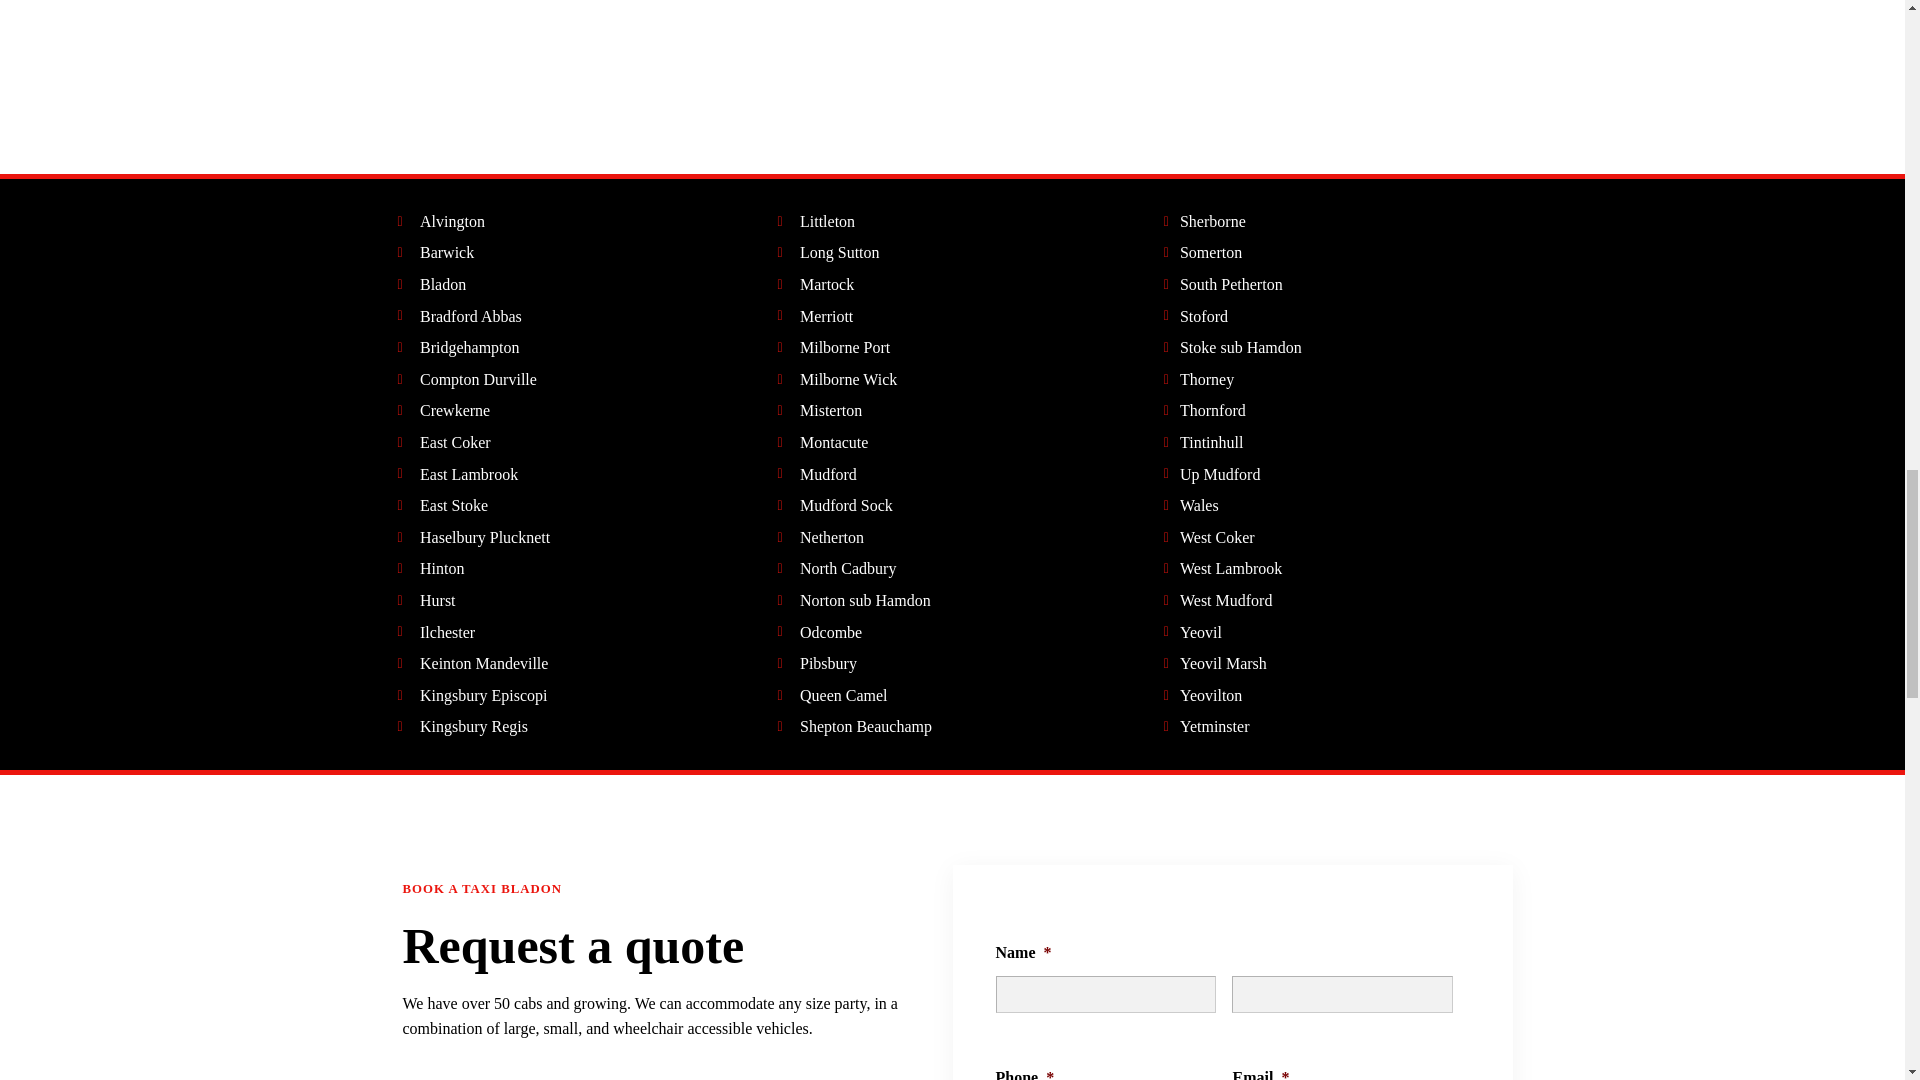  Describe the element at coordinates (432, 285) in the screenshot. I see `Bladon` at that location.